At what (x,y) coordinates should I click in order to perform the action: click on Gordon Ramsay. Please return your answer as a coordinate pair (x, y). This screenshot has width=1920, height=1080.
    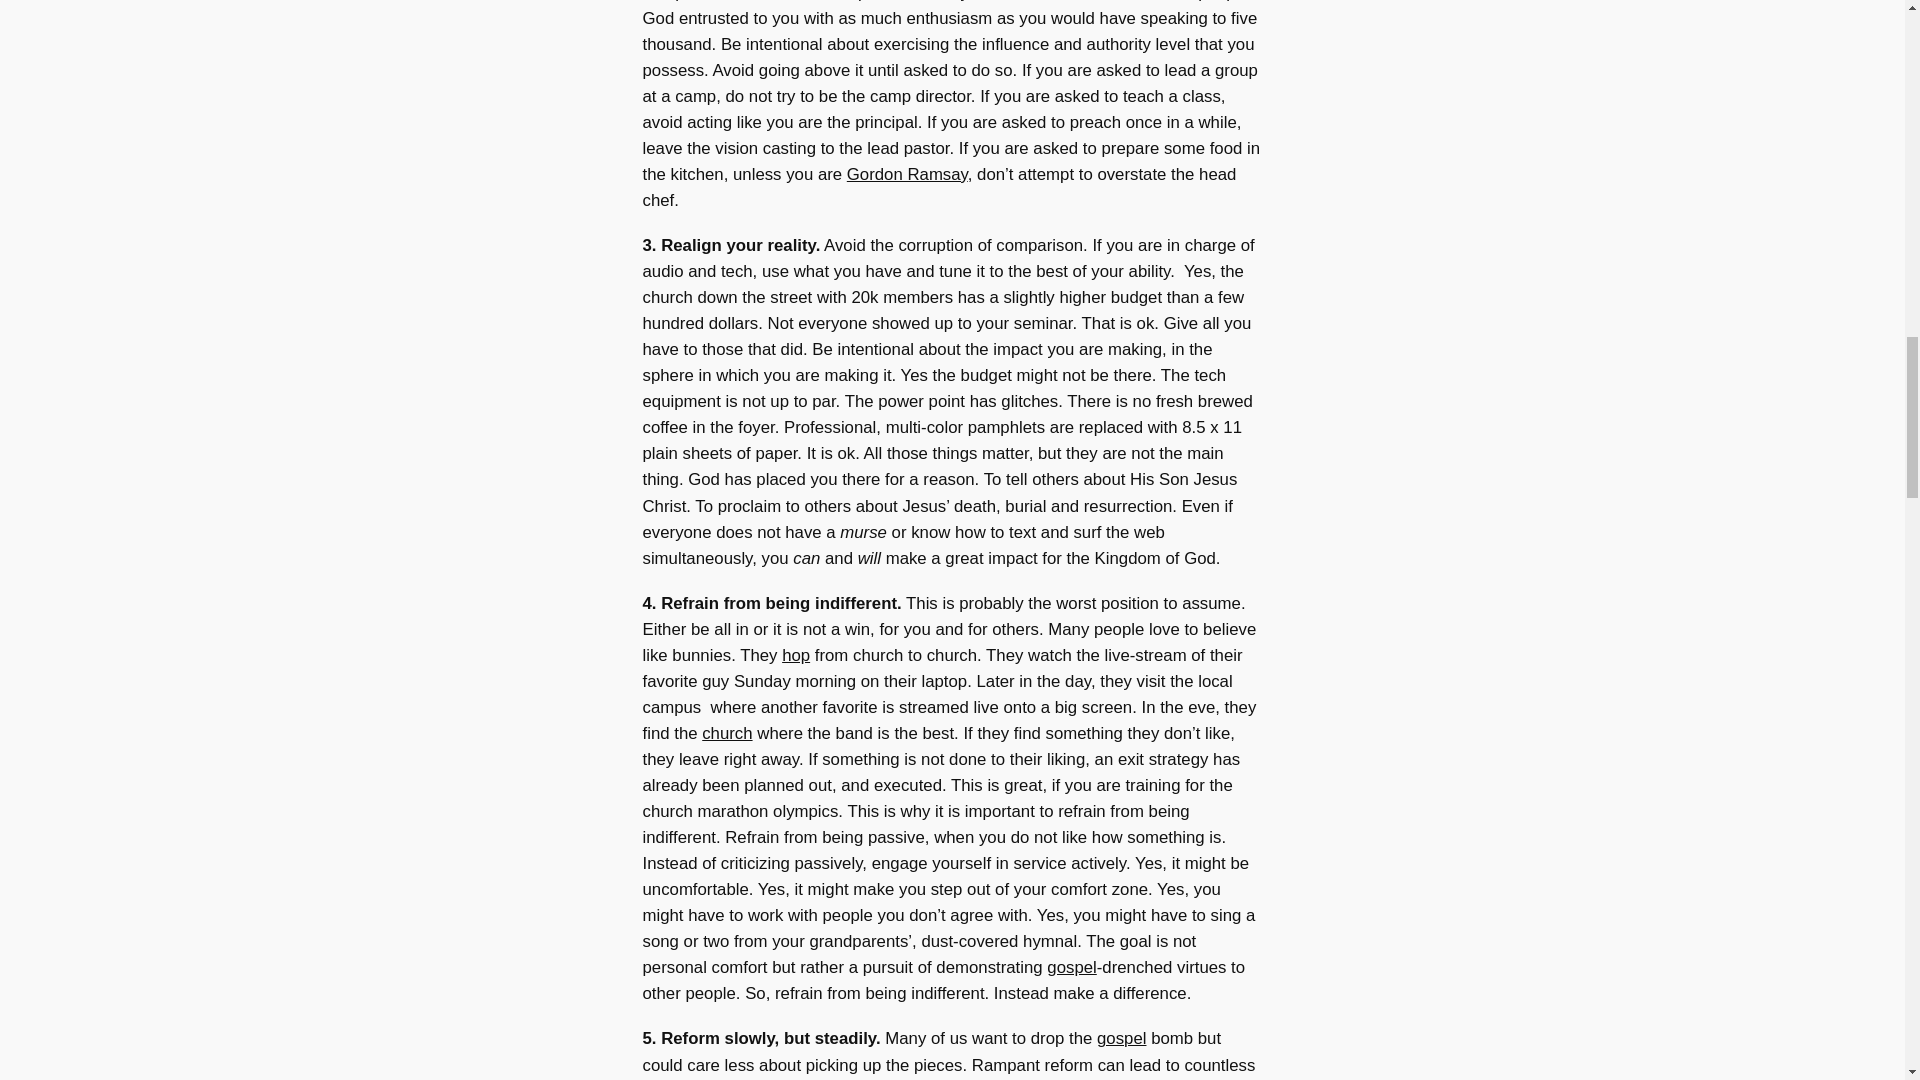
    Looking at the image, I should click on (906, 174).